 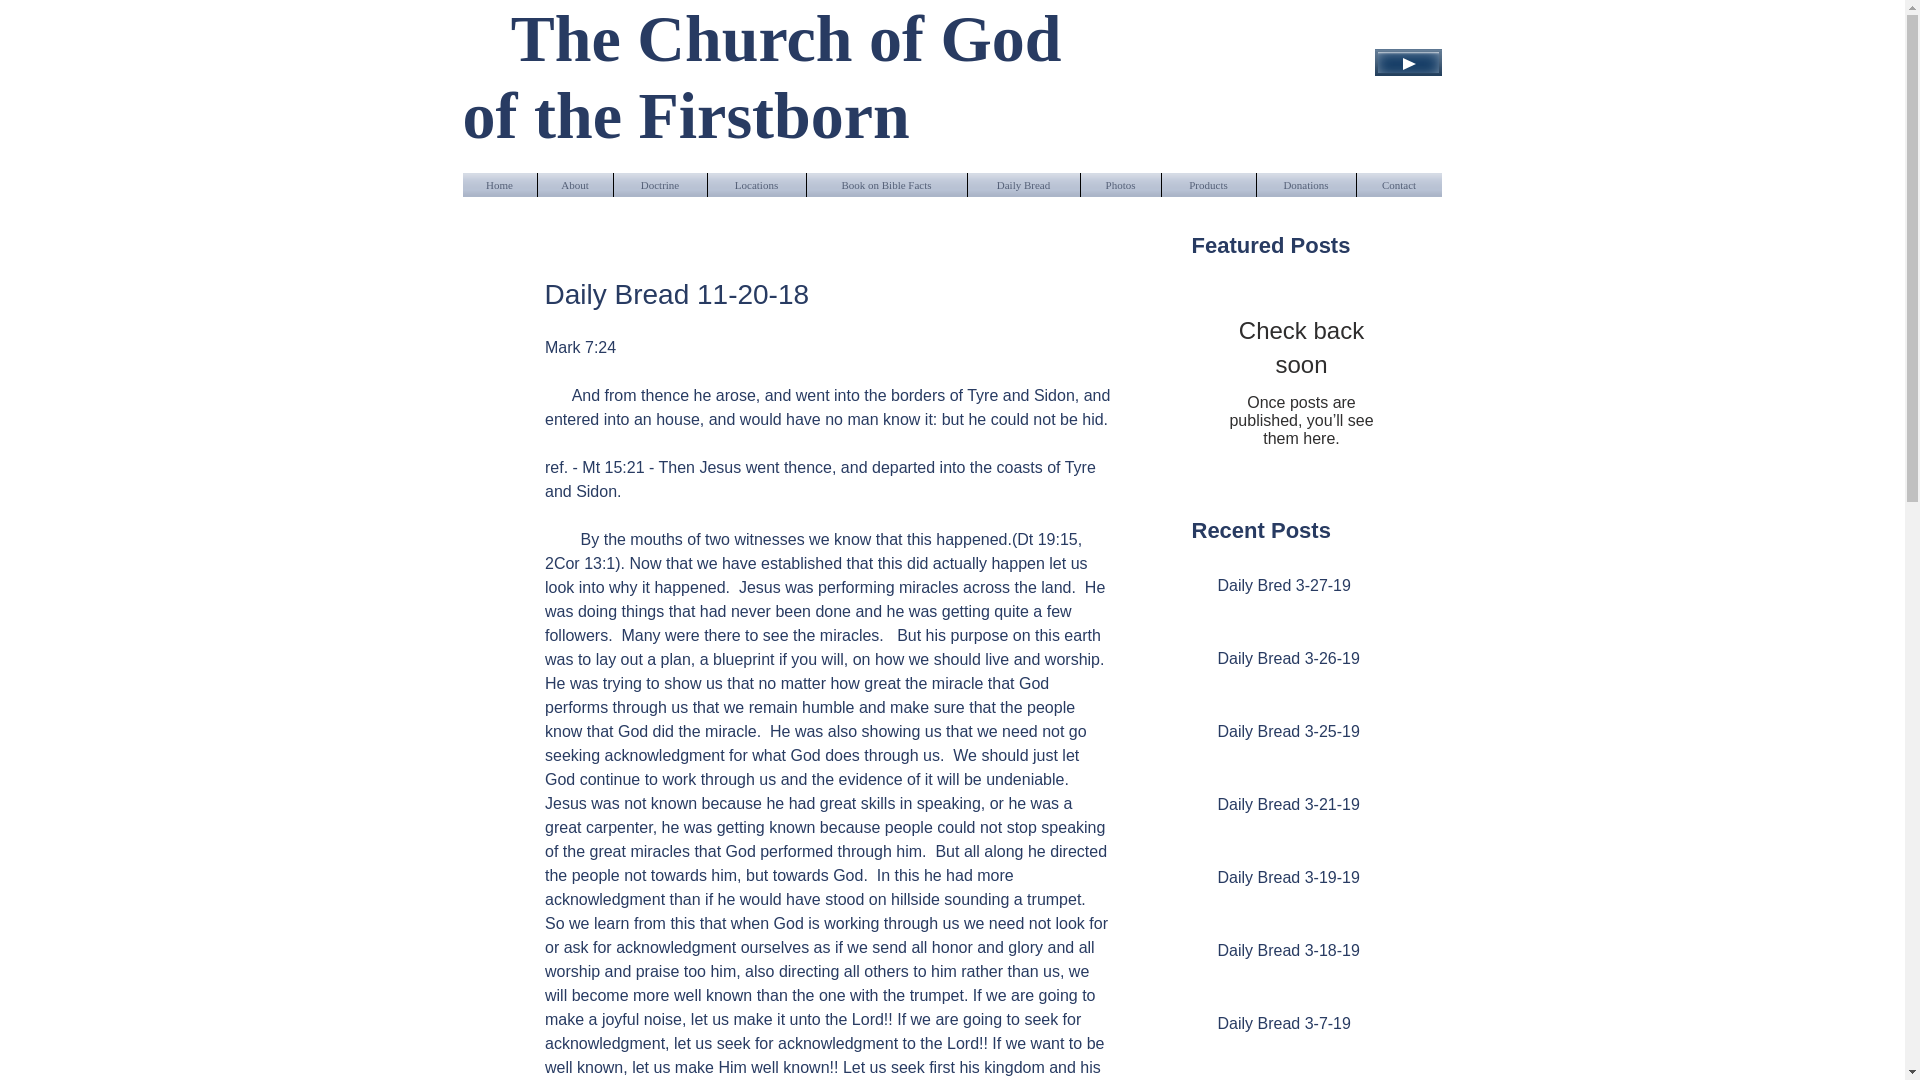 What do you see at coordinates (660, 184) in the screenshot?
I see `Doctrine` at bounding box center [660, 184].